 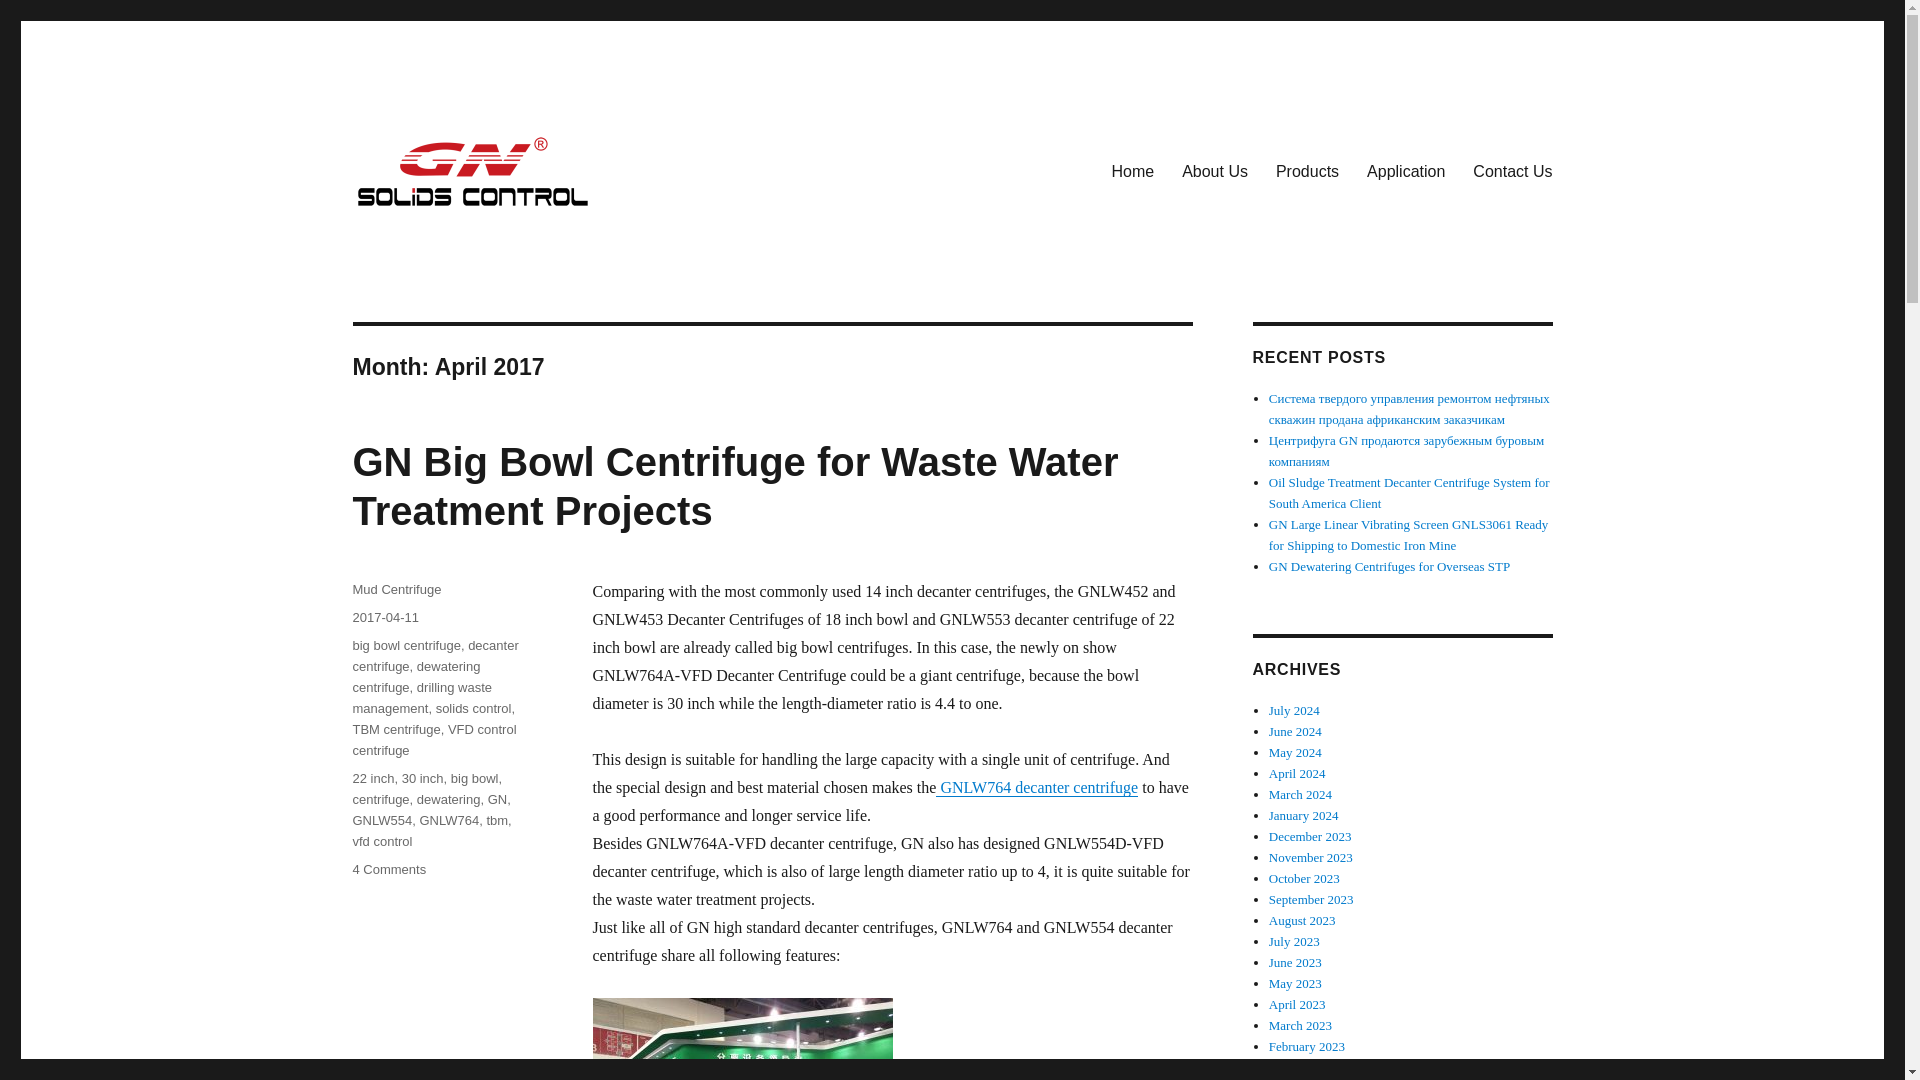 I want to click on dewatering centrifuge, so click(x=416, y=676).